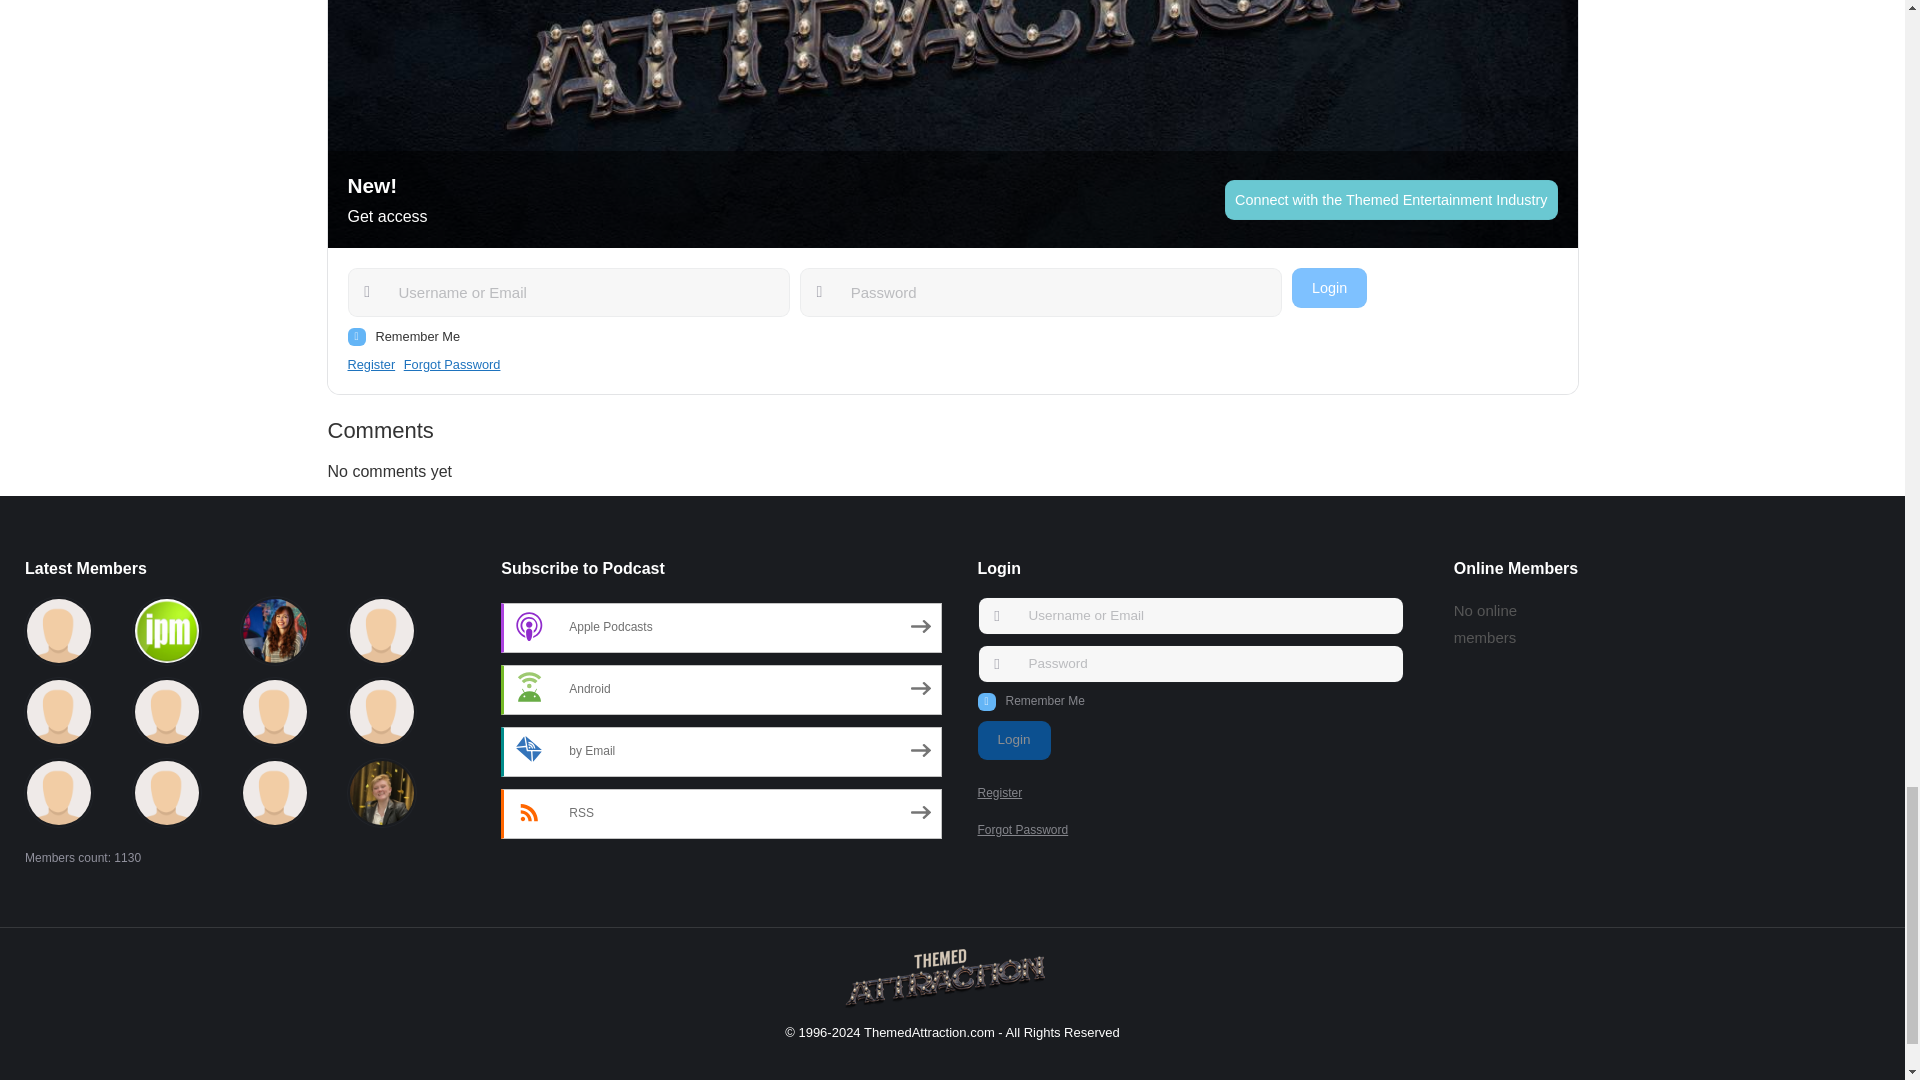  Describe the element at coordinates (720, 813) in the screenshot. I see `Subscribe via RSS` at that location.